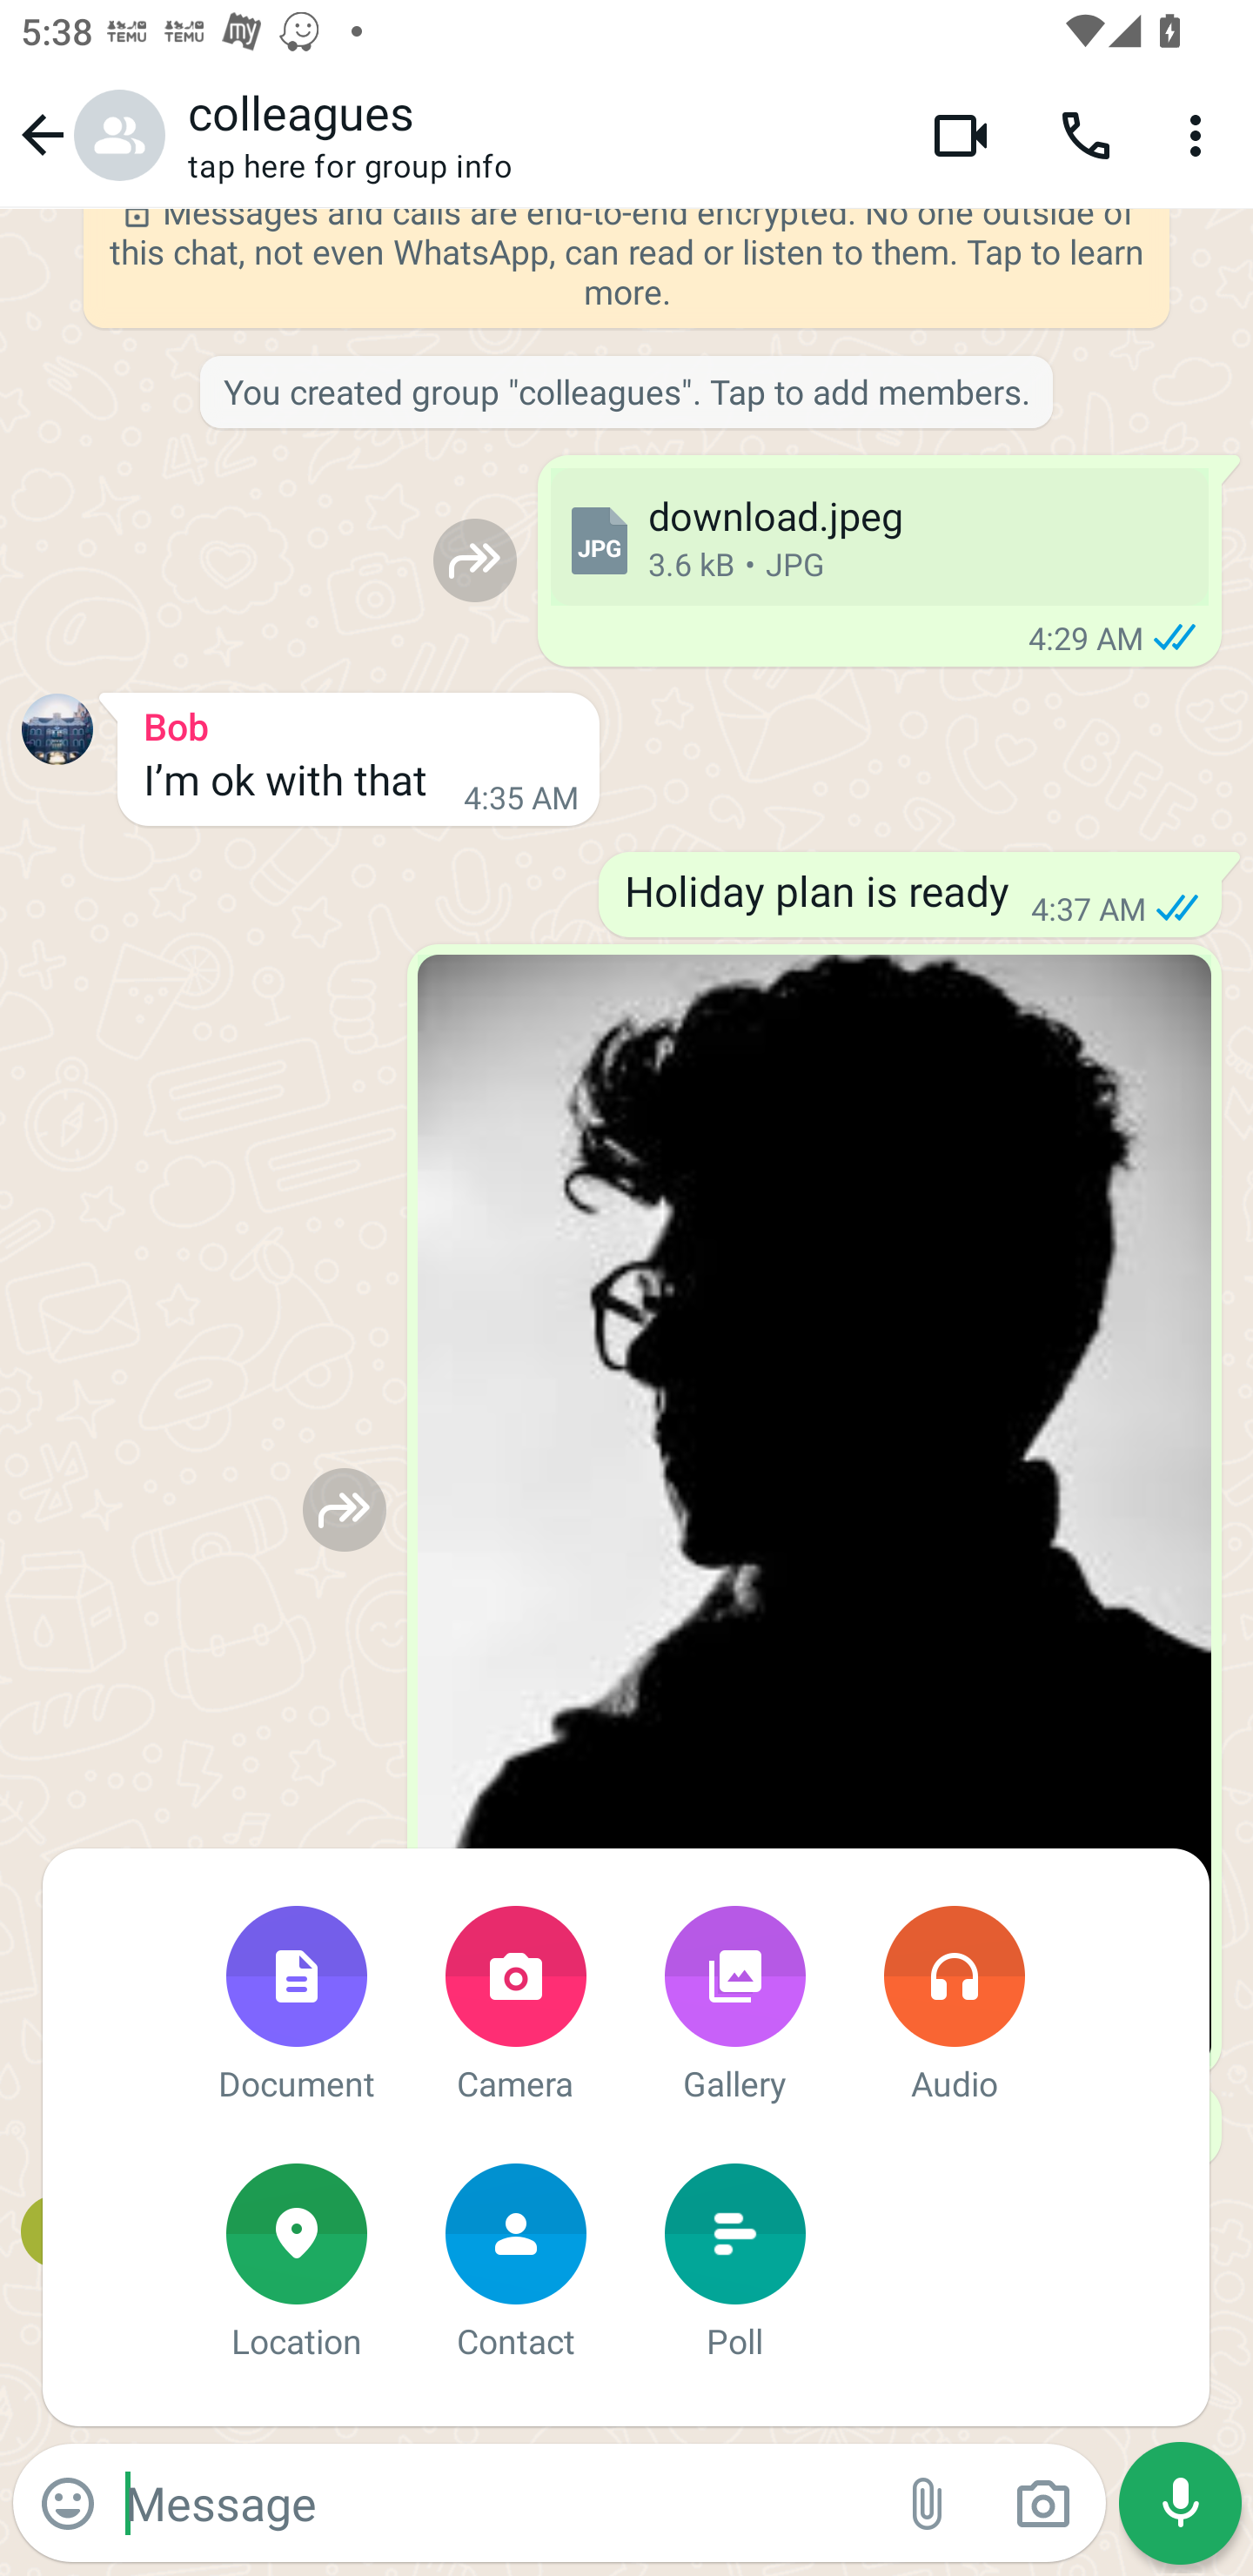  What do you see at coordinates (296, 2007) in the screenshot?
I see `Document` at bounding box center [296, 2007].